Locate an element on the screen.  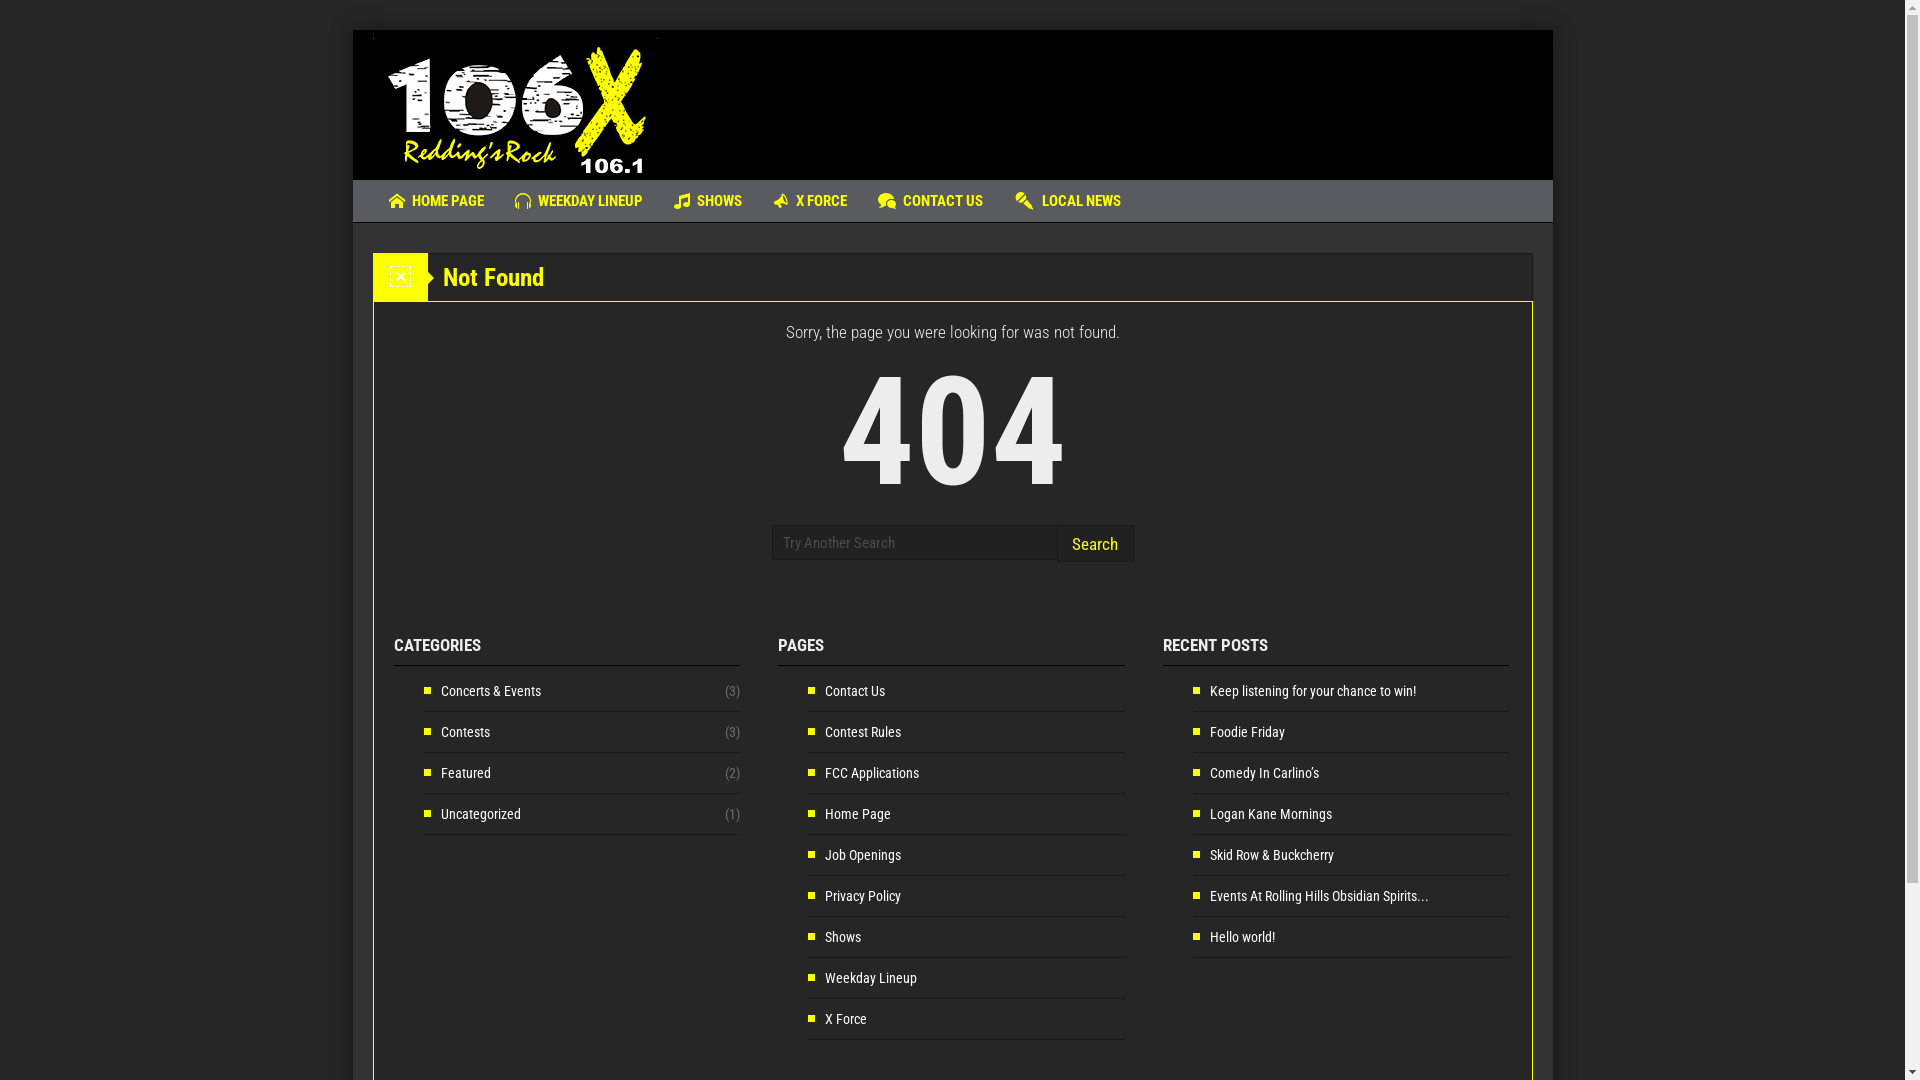
Contest Rules is located at coordinates (854, 732).